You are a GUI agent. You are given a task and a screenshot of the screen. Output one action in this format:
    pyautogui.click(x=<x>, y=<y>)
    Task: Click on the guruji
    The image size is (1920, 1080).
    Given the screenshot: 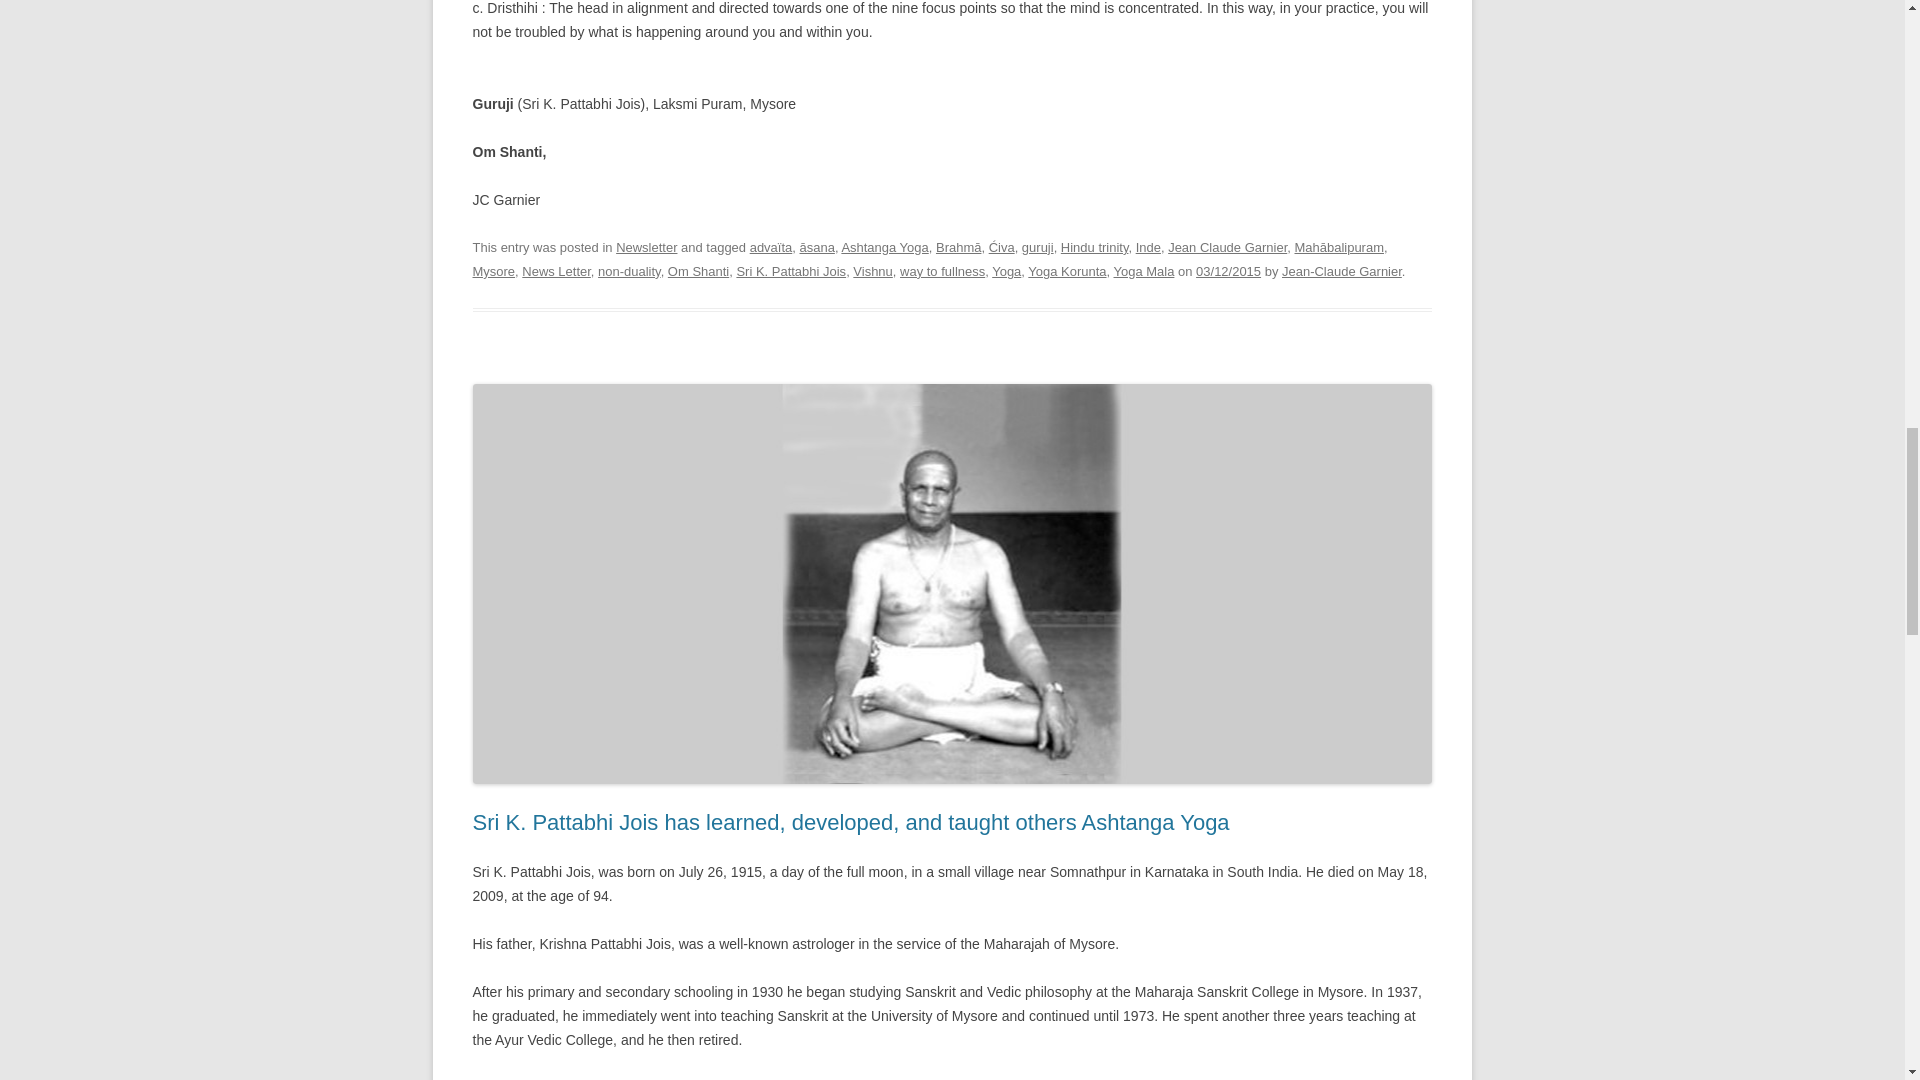 What is the action you would take?
    pyautogui.click(x=1038, y=246)
    